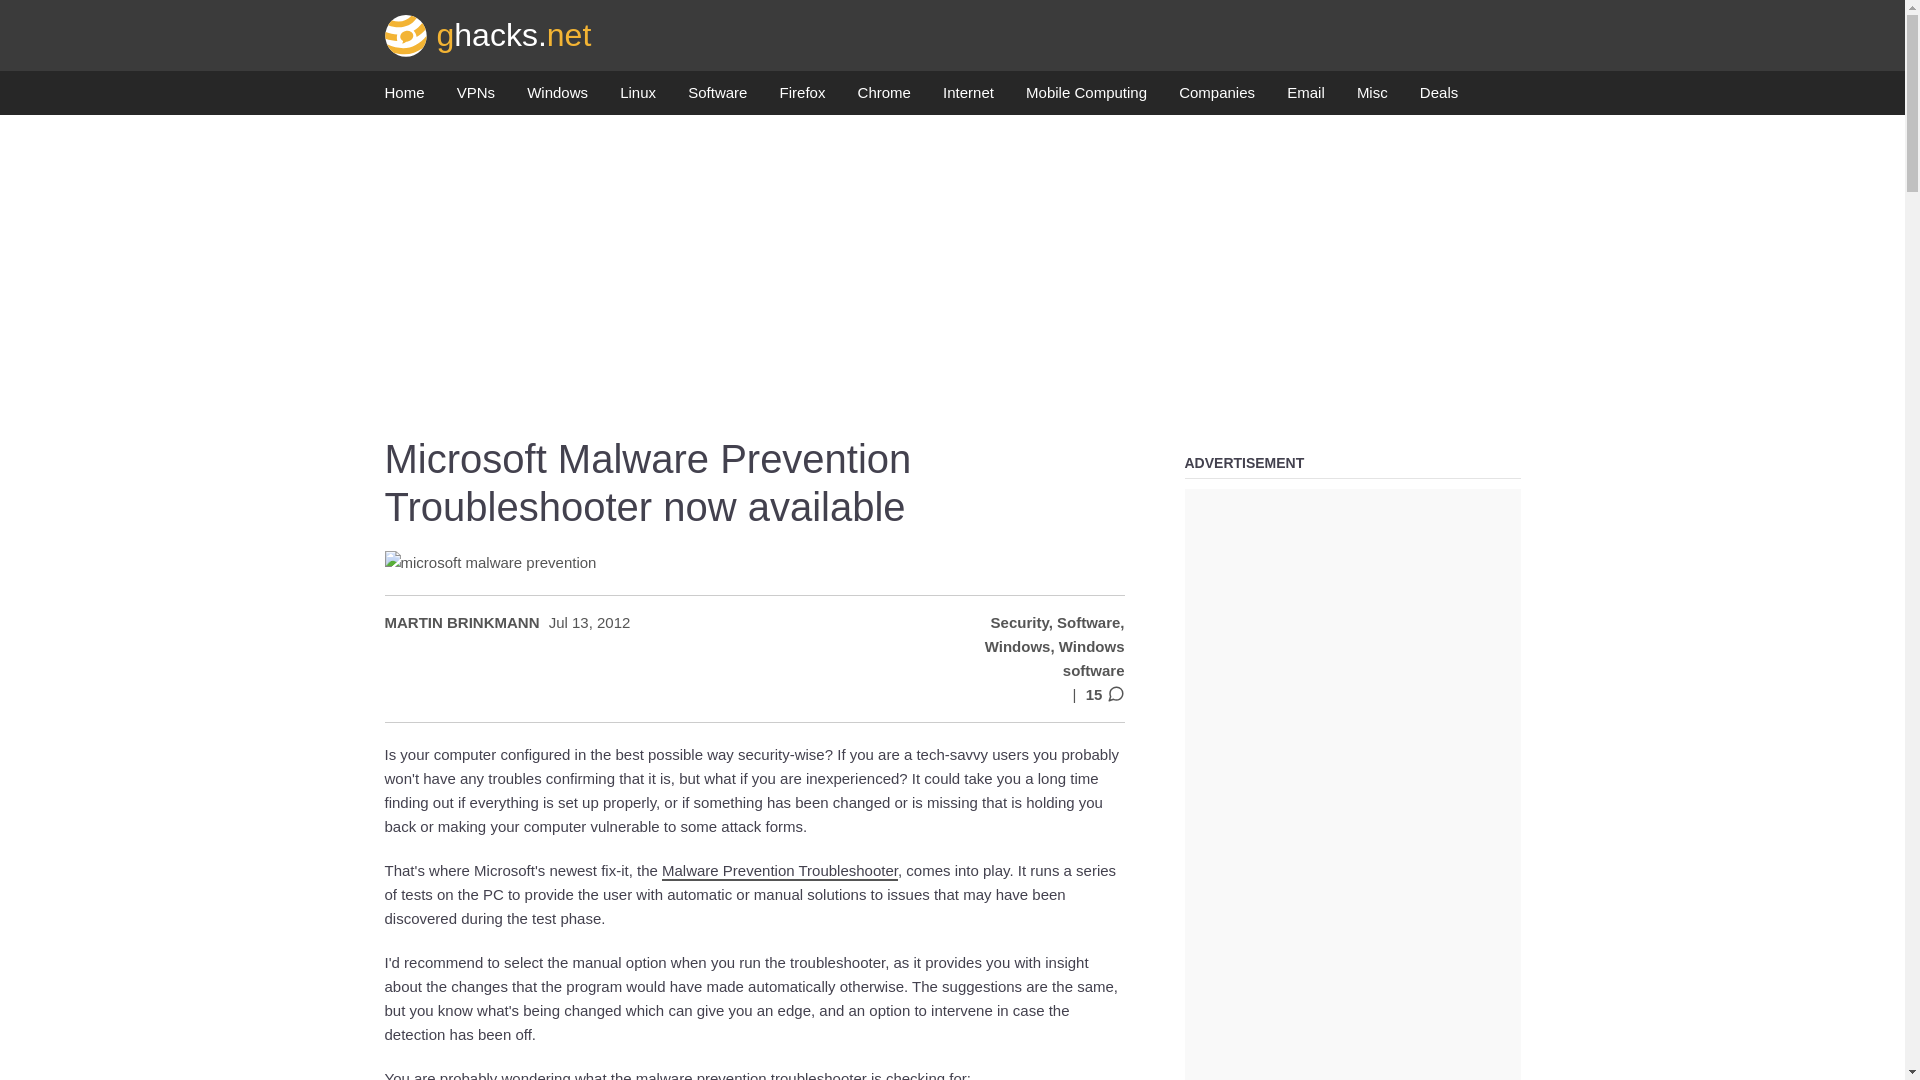 The width and height of the screenshot is (1920, 1080). I want to click on Email, so click(1305, 98).